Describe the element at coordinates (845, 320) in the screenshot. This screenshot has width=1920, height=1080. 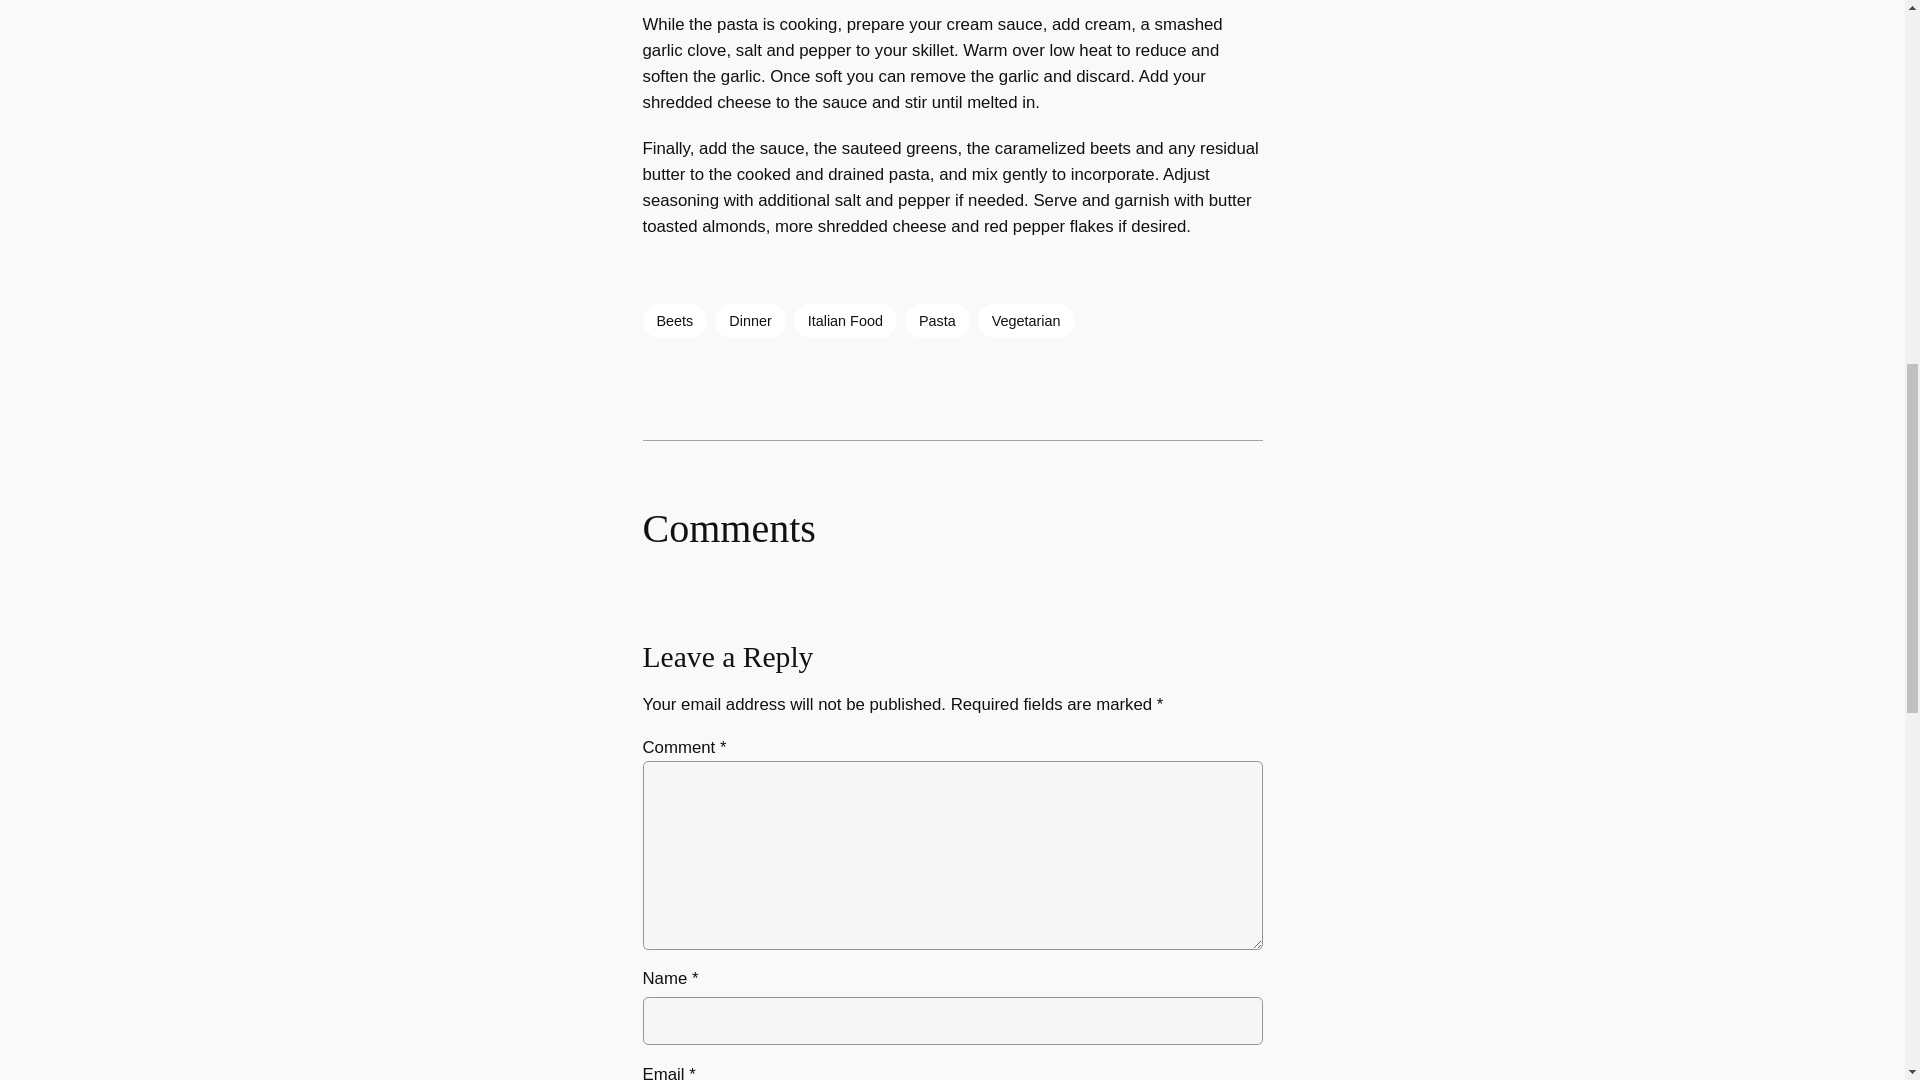
I see `Italian Food` at that location.